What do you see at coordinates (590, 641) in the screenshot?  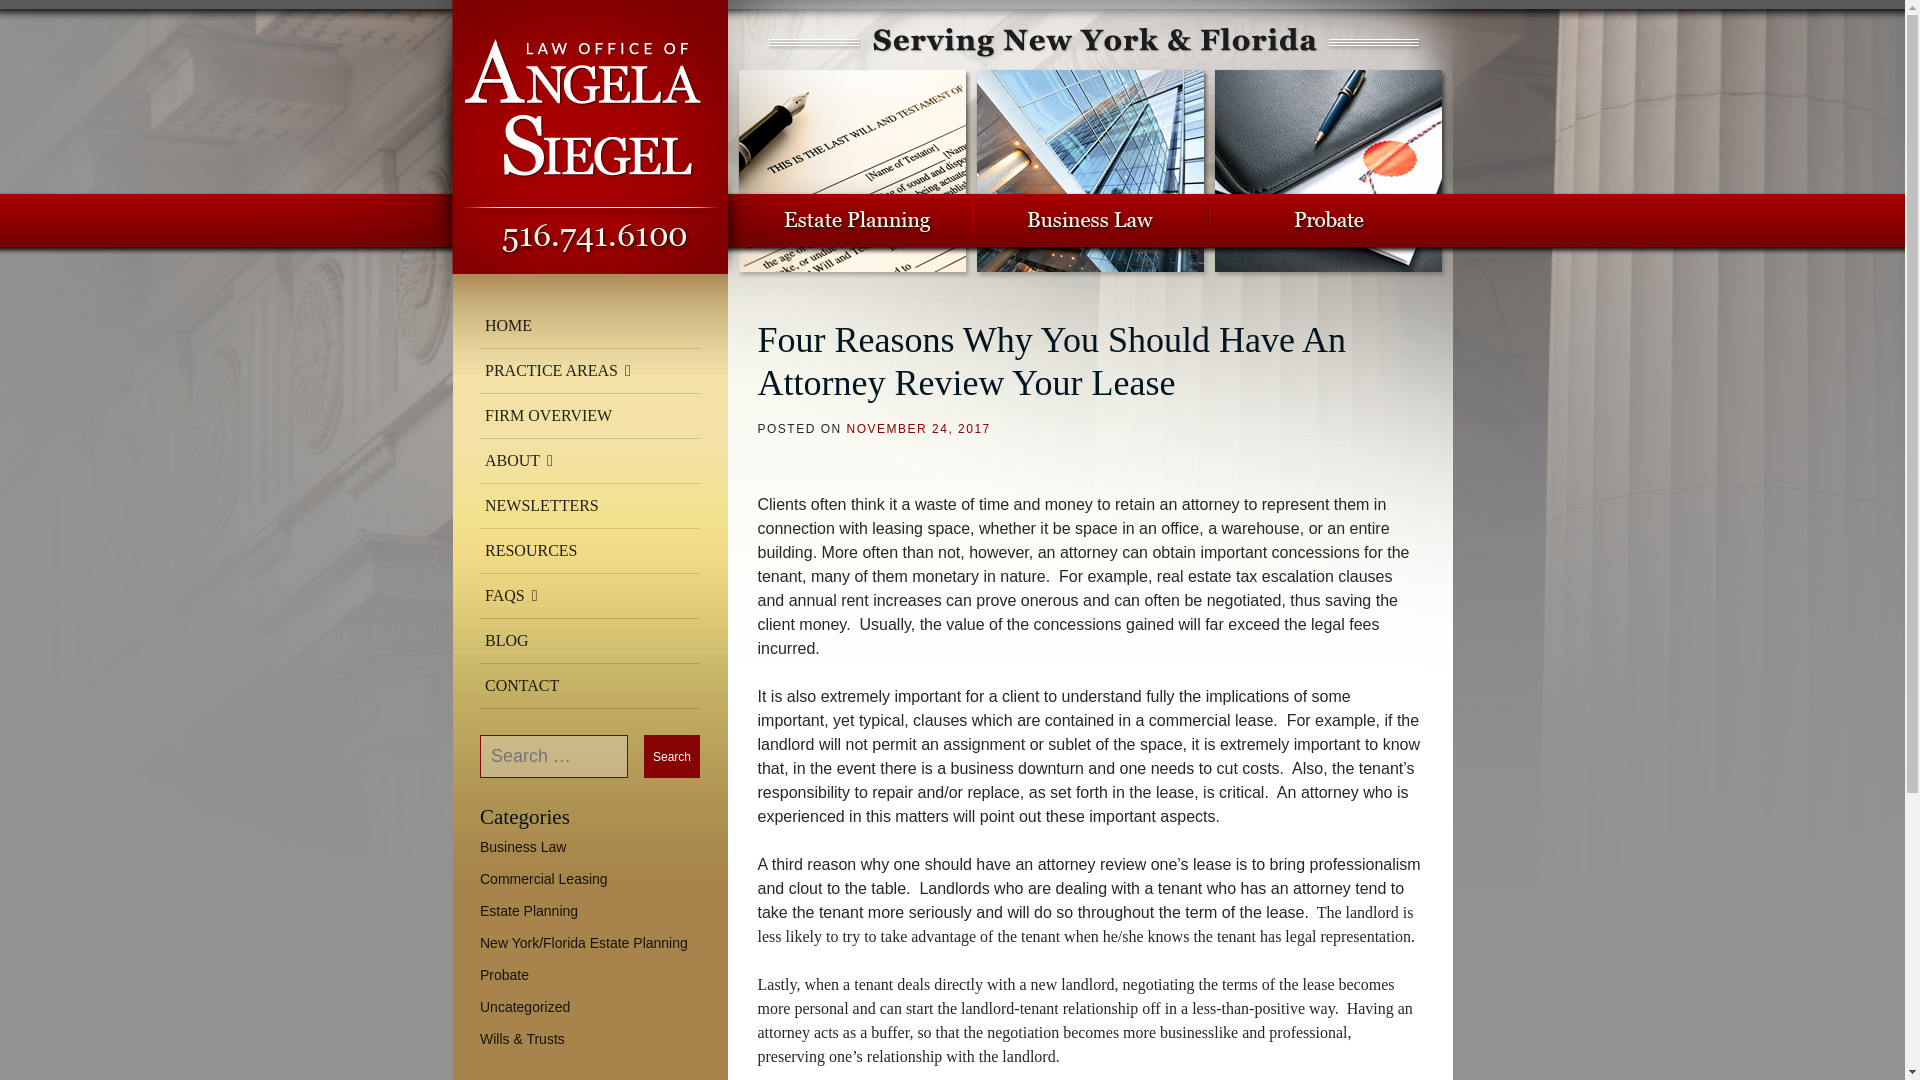 I see `BLOG` at bounding box center [590, 641].